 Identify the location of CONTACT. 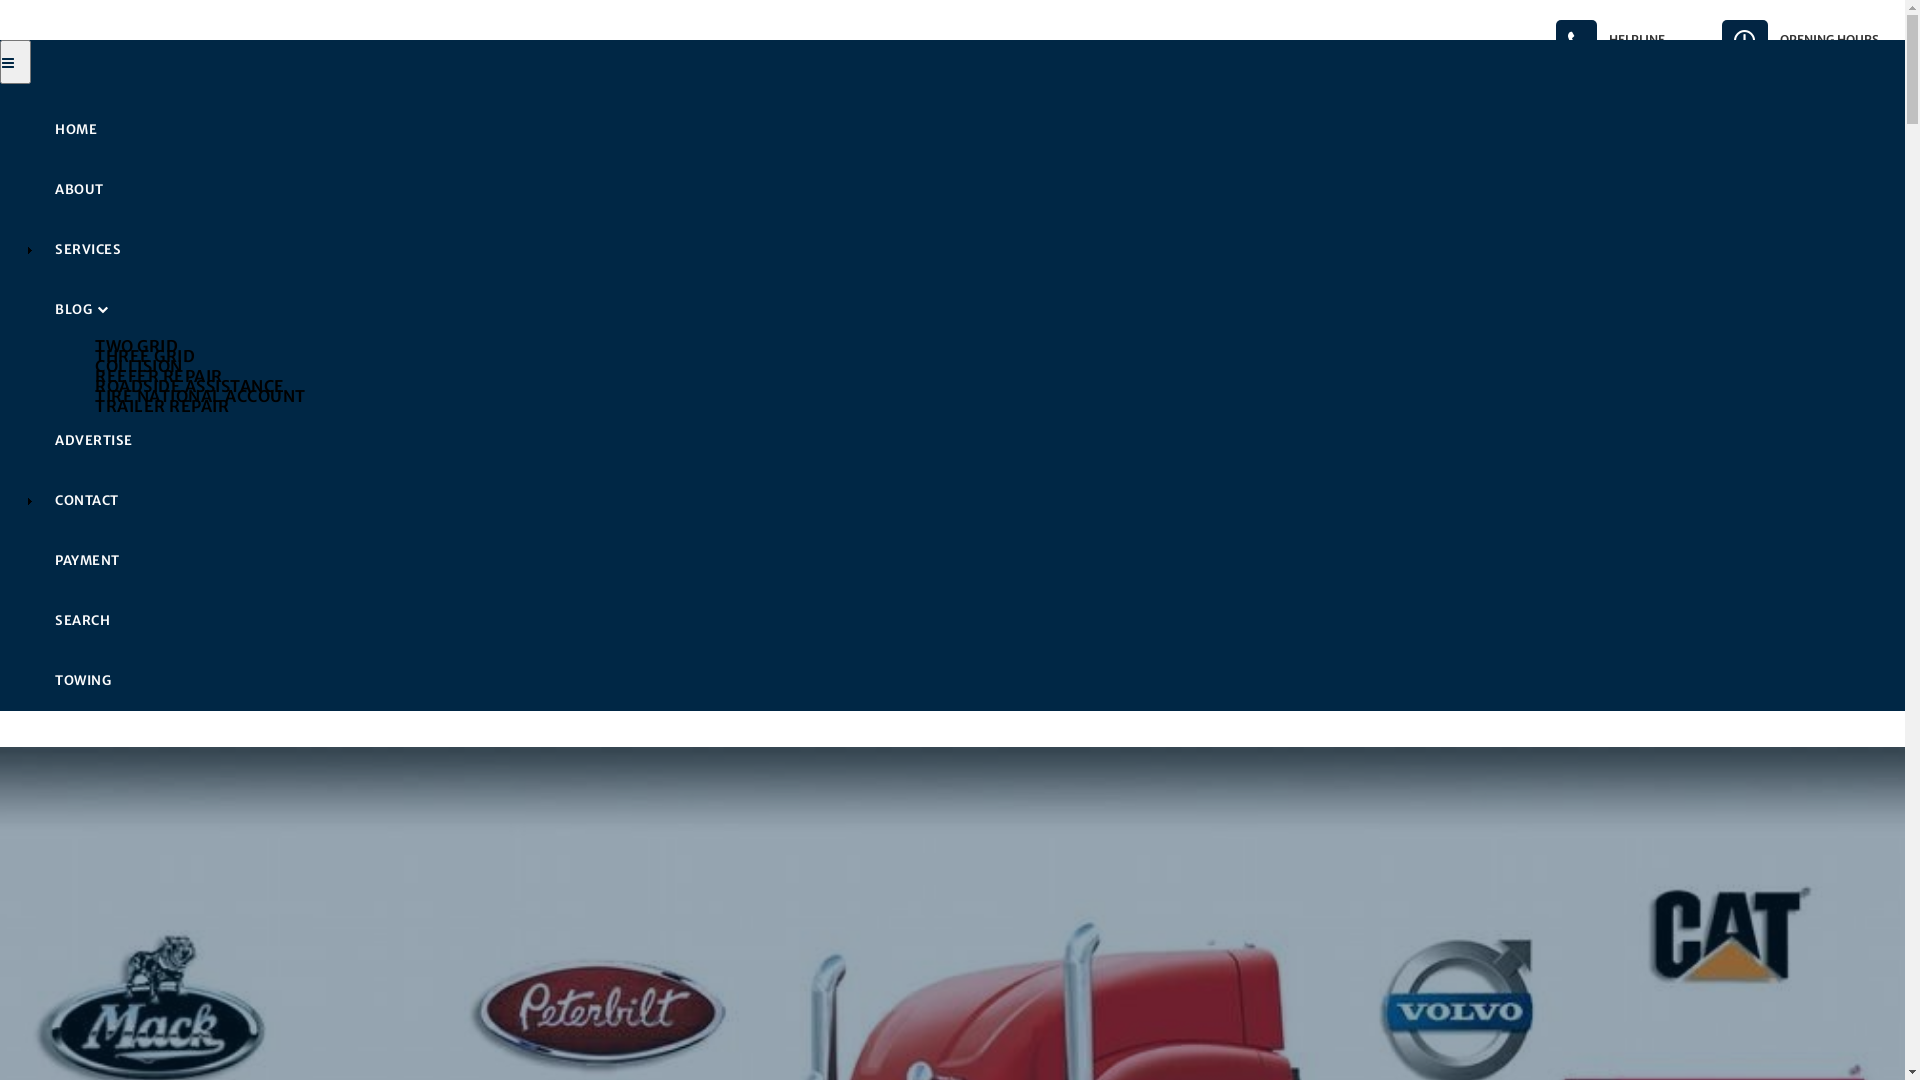
(972, 500).